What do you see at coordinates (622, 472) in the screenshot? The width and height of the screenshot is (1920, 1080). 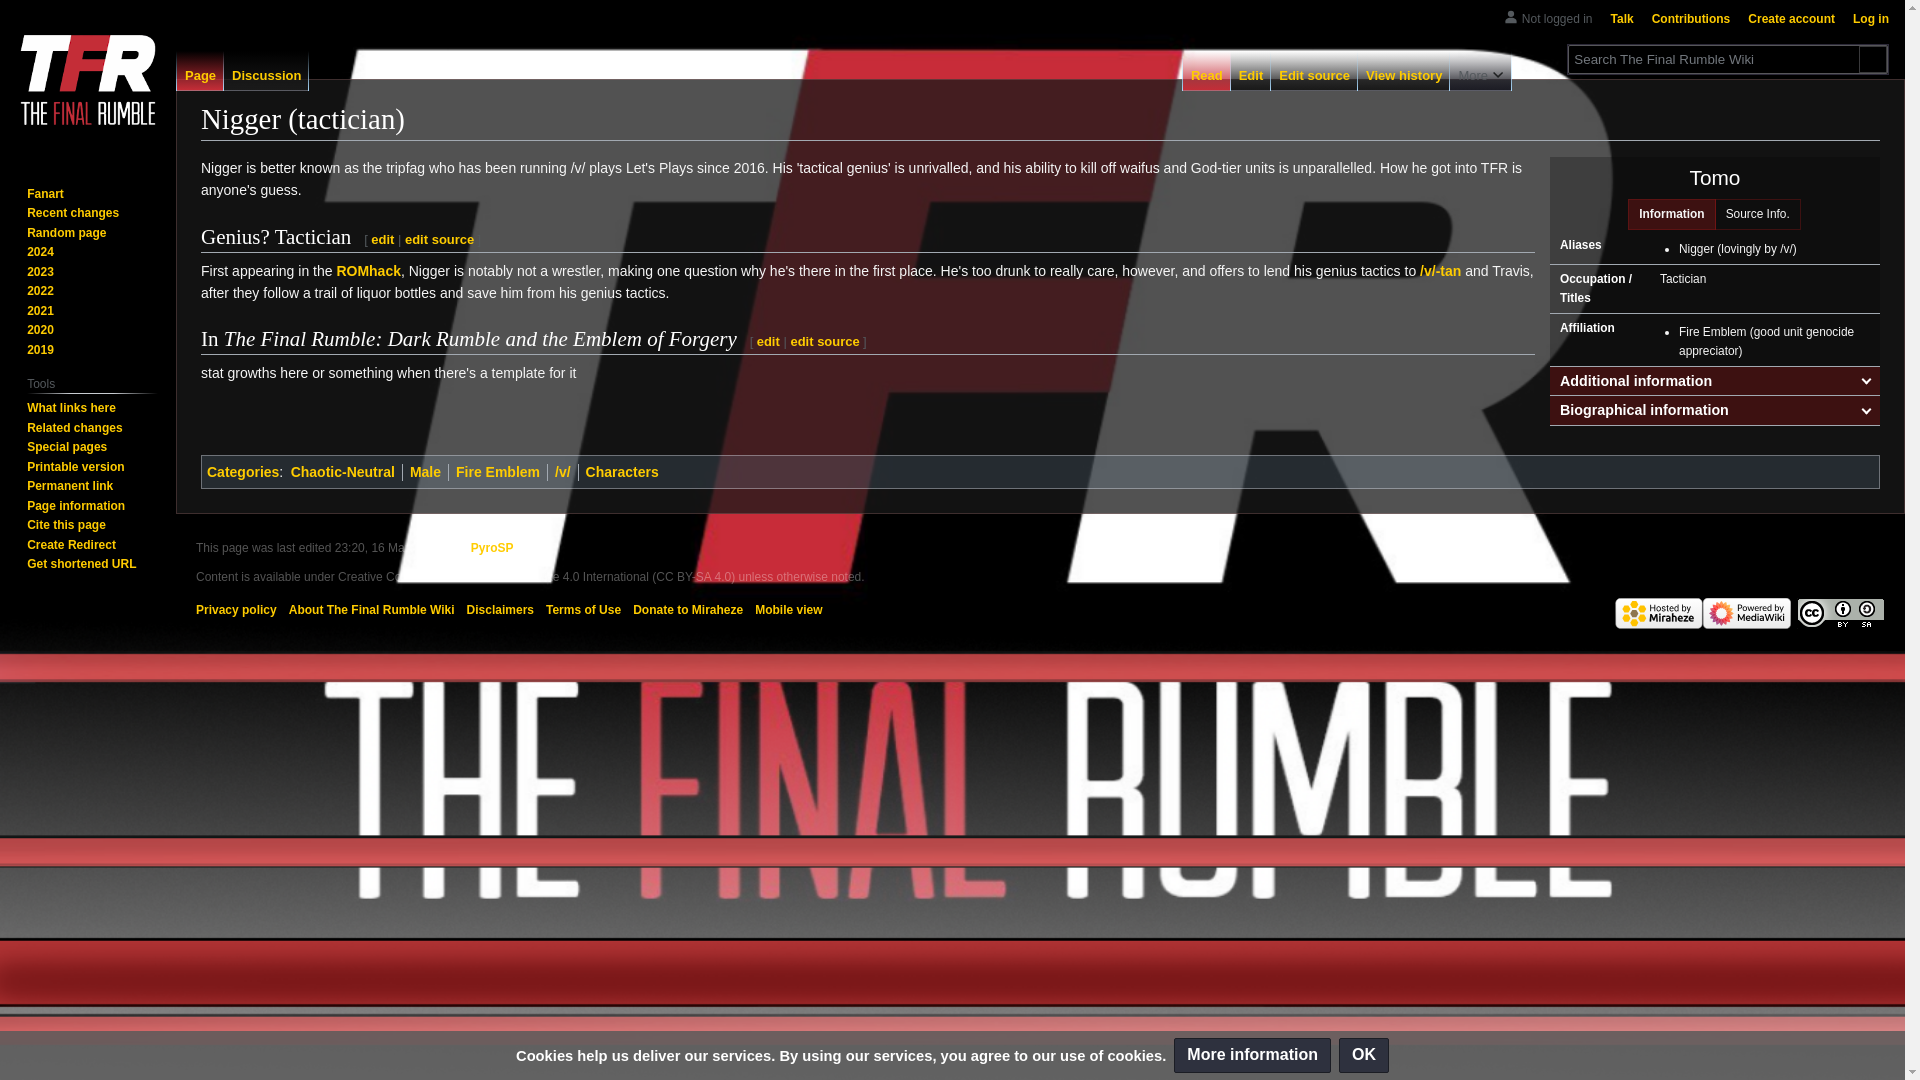 I see `Characters` at bounding box center [622, 472].